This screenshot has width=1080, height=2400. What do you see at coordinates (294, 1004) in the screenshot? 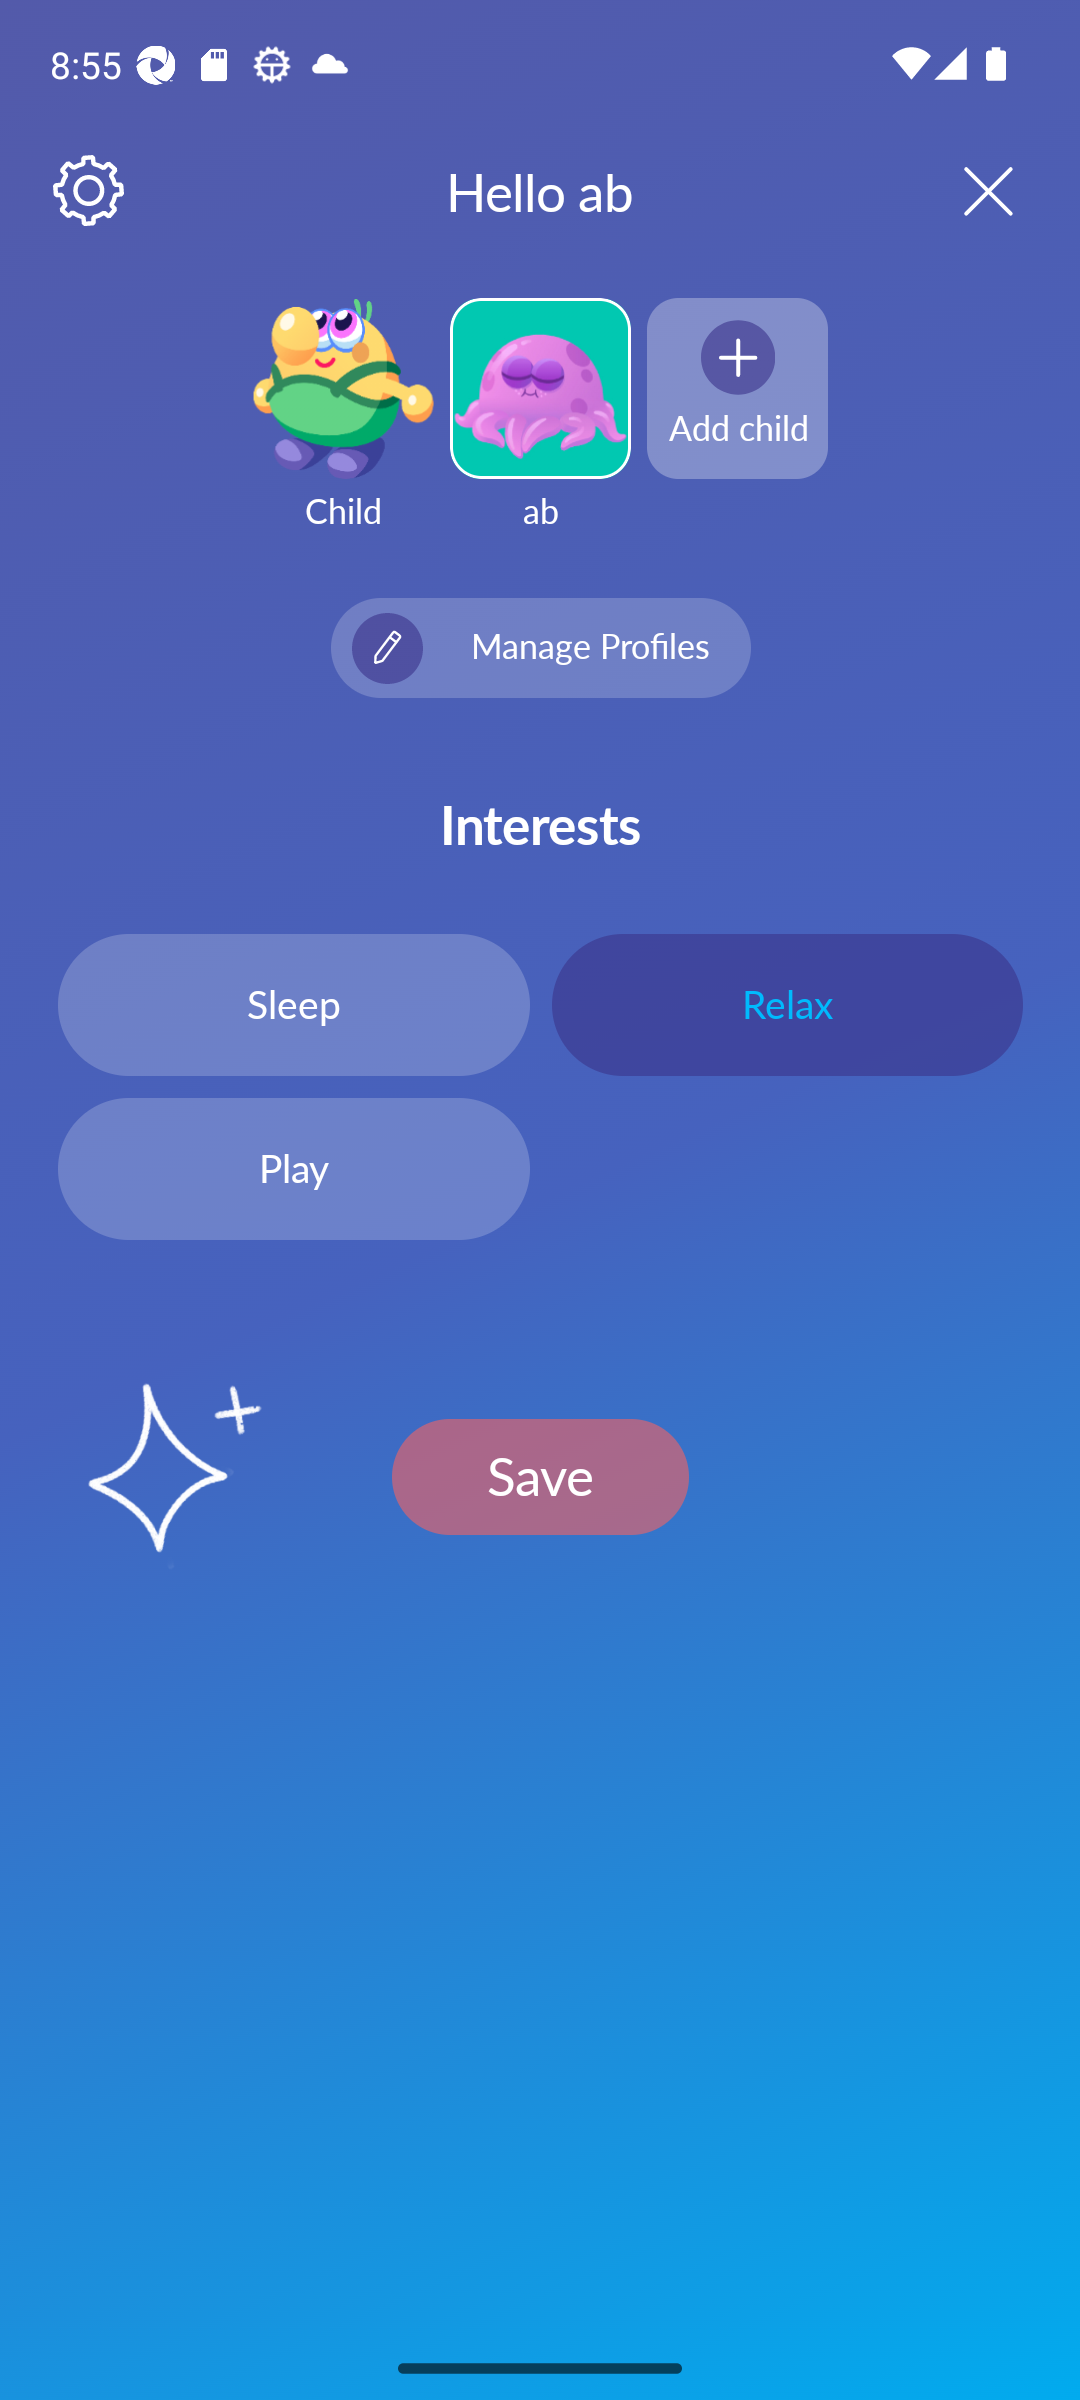
I see `Sleep` at bounding box center [294, 1004].